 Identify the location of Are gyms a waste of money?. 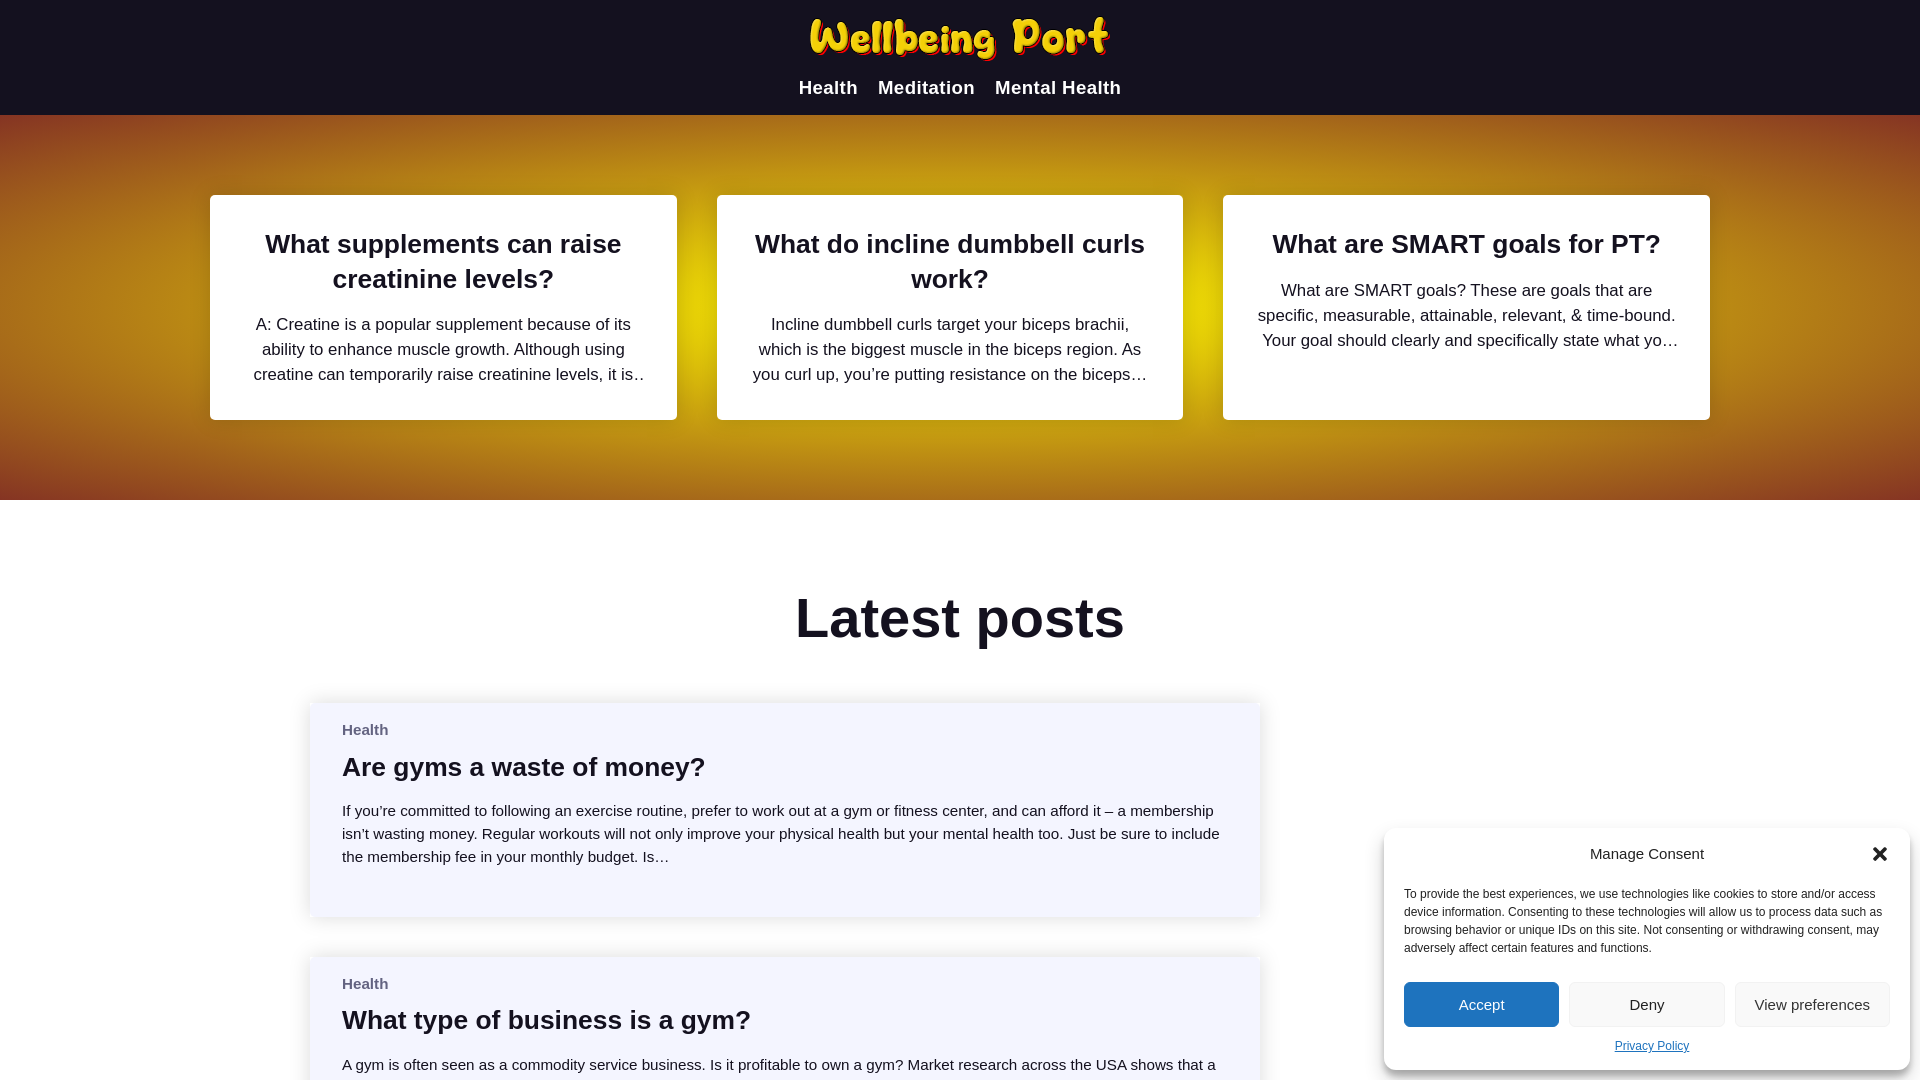
(524, 766).